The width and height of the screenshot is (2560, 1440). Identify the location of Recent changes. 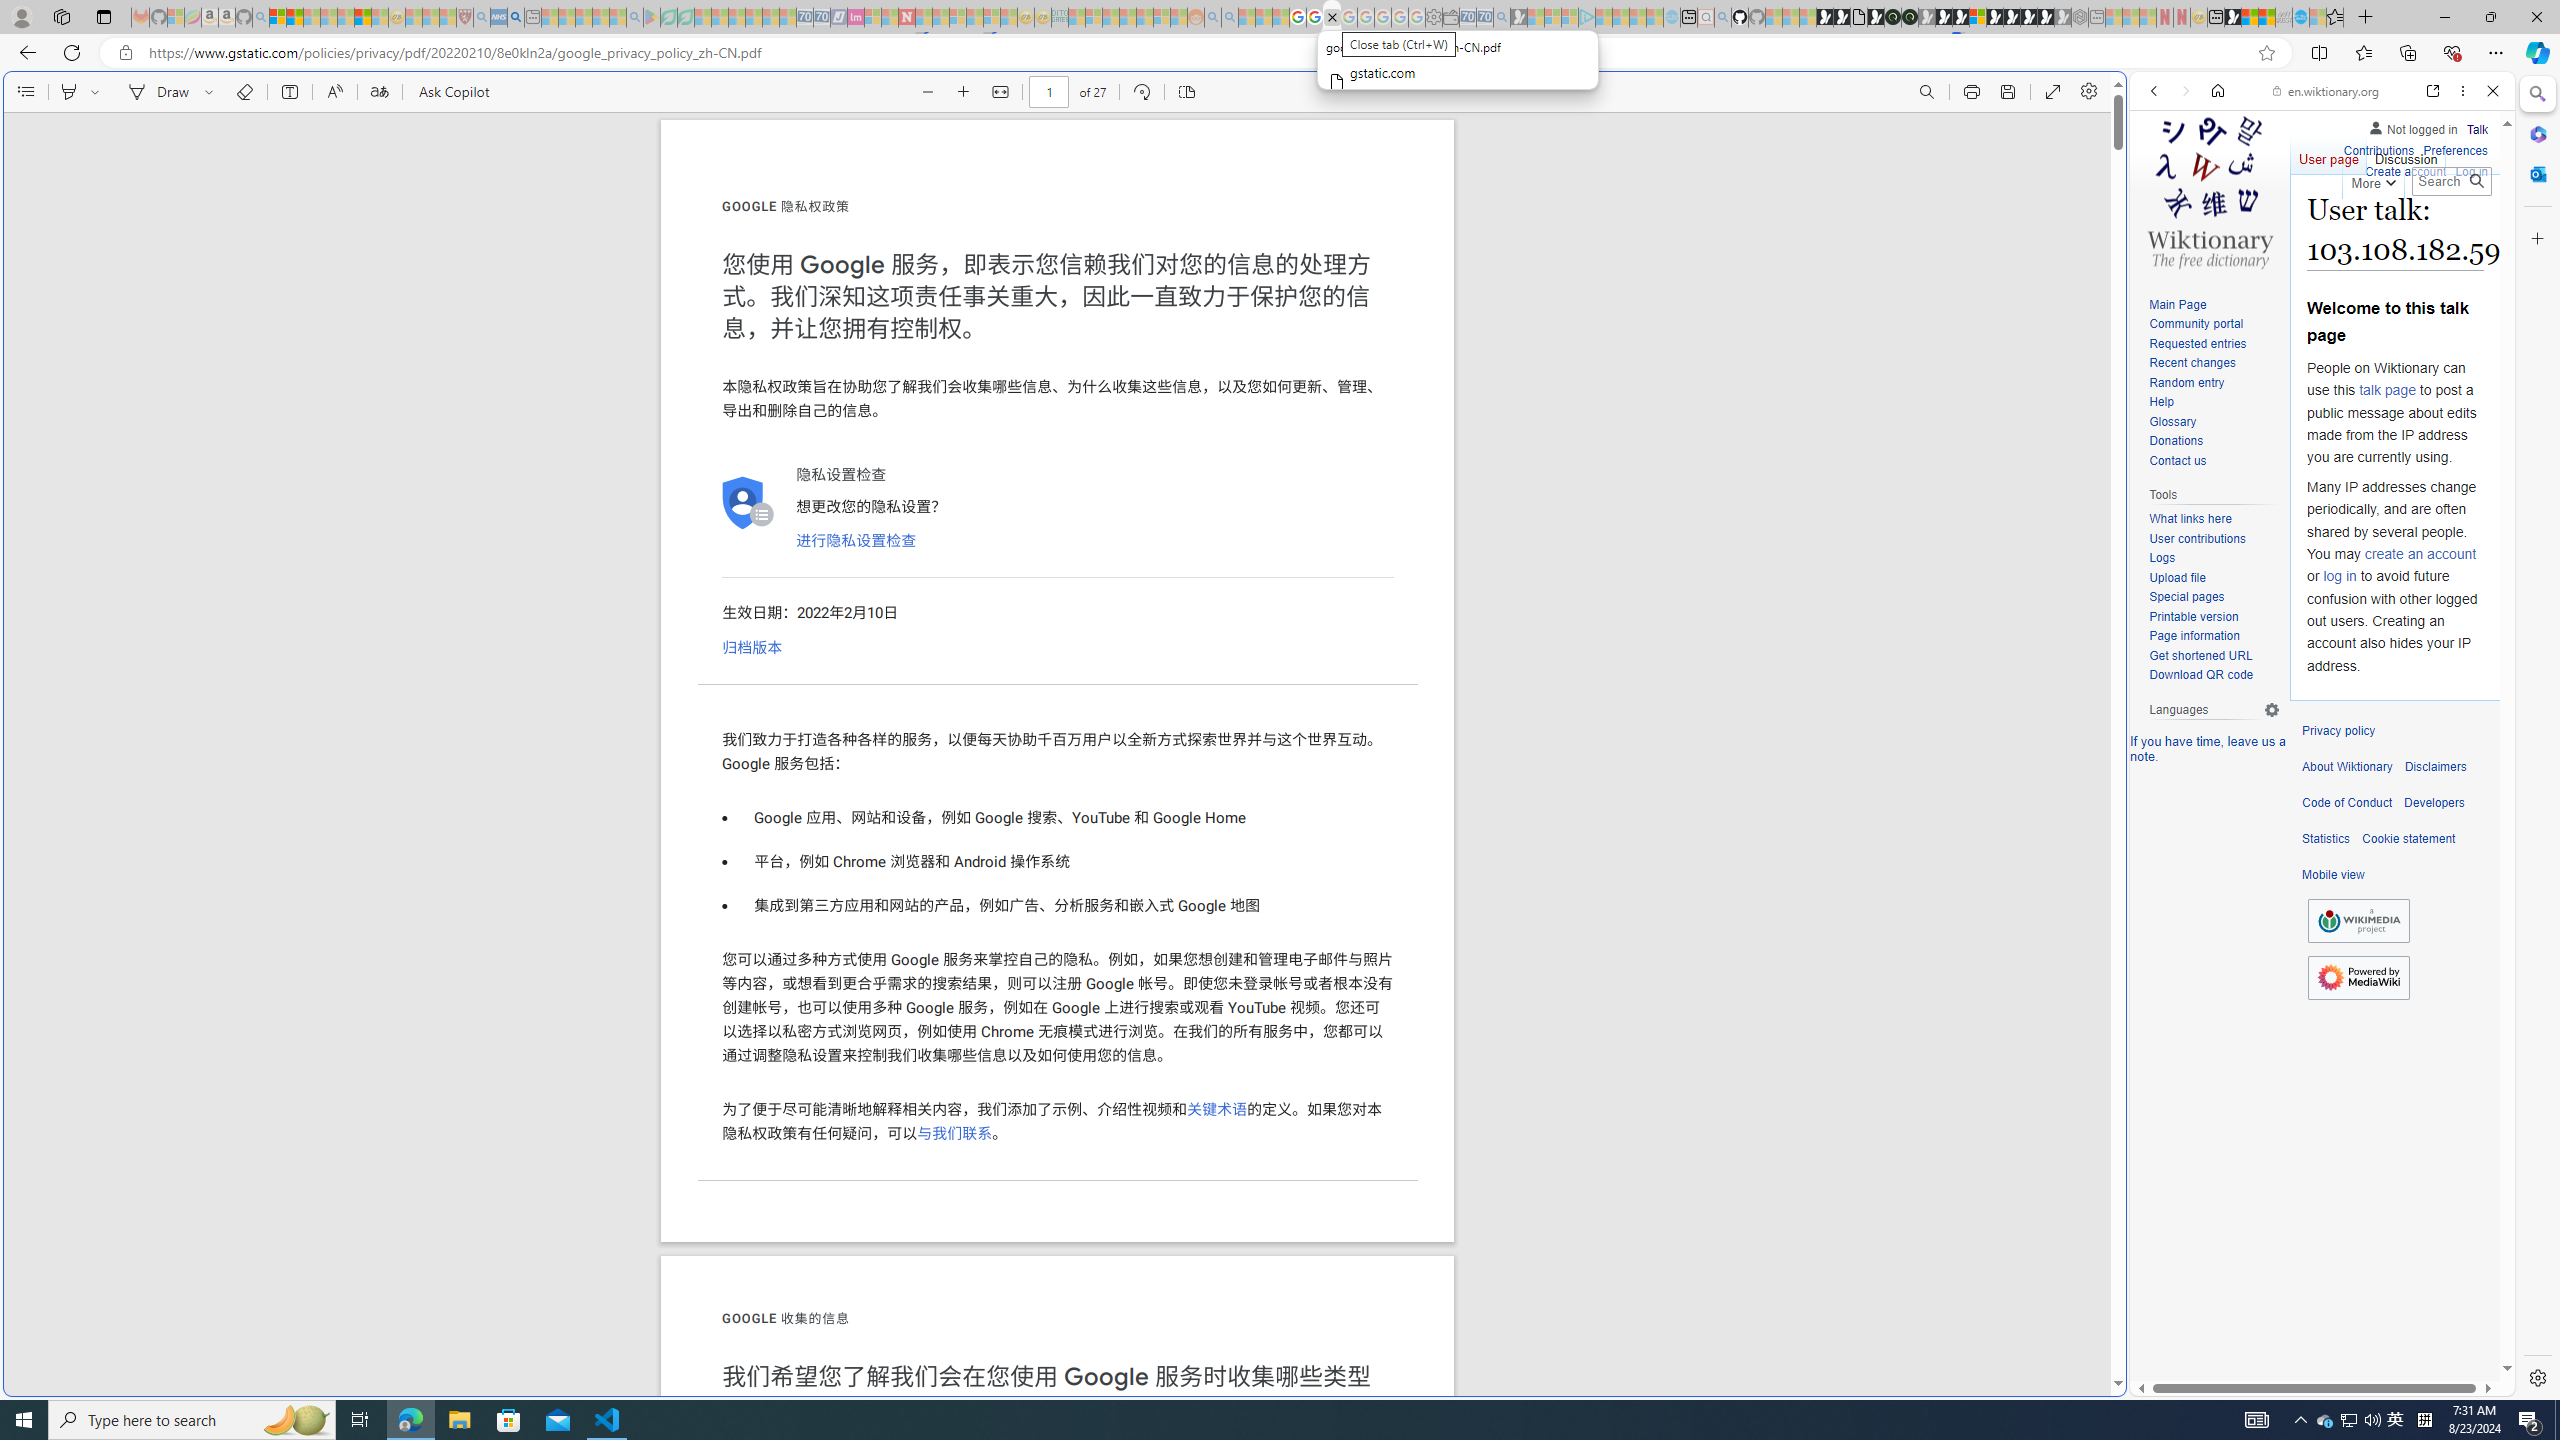
(2190, 363).